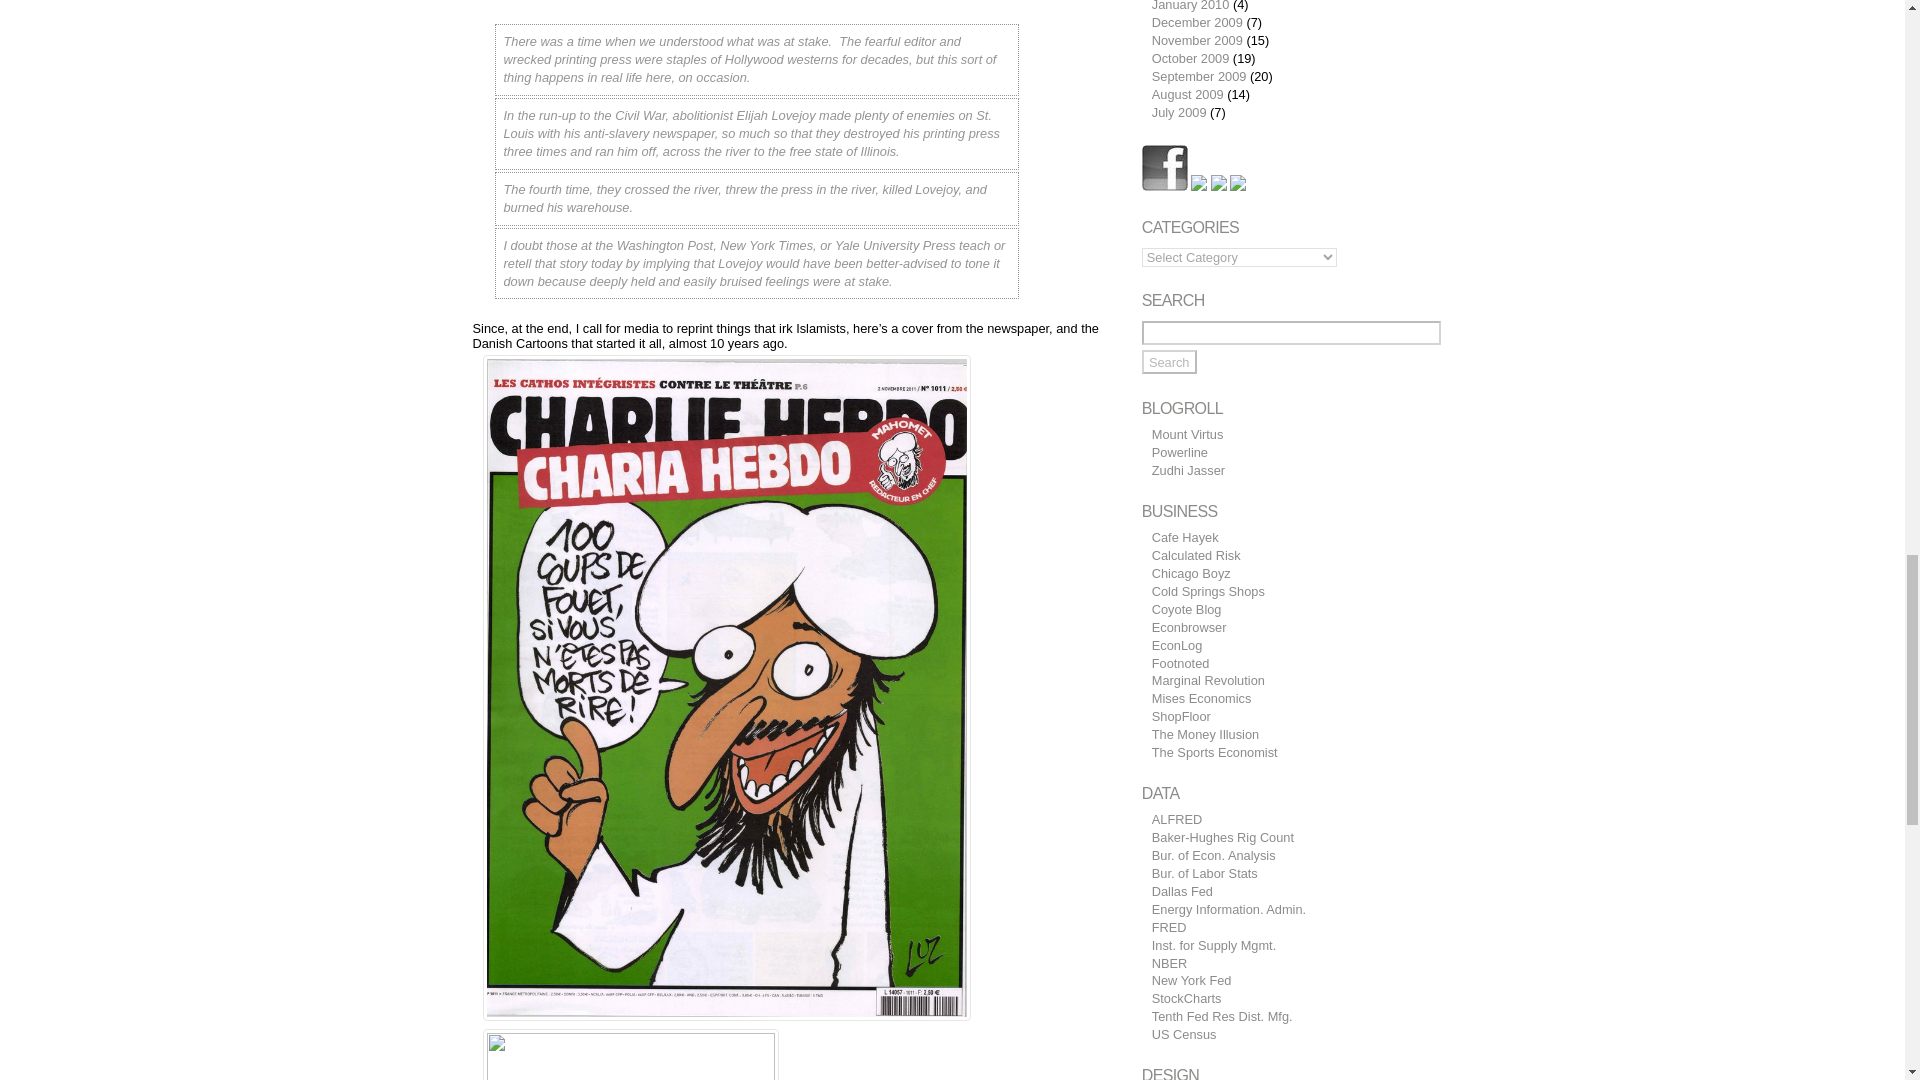 This screenshot has height=1080, width=1920. I want to click on American Islamic Forum for Democracy, so click(1188, 470).